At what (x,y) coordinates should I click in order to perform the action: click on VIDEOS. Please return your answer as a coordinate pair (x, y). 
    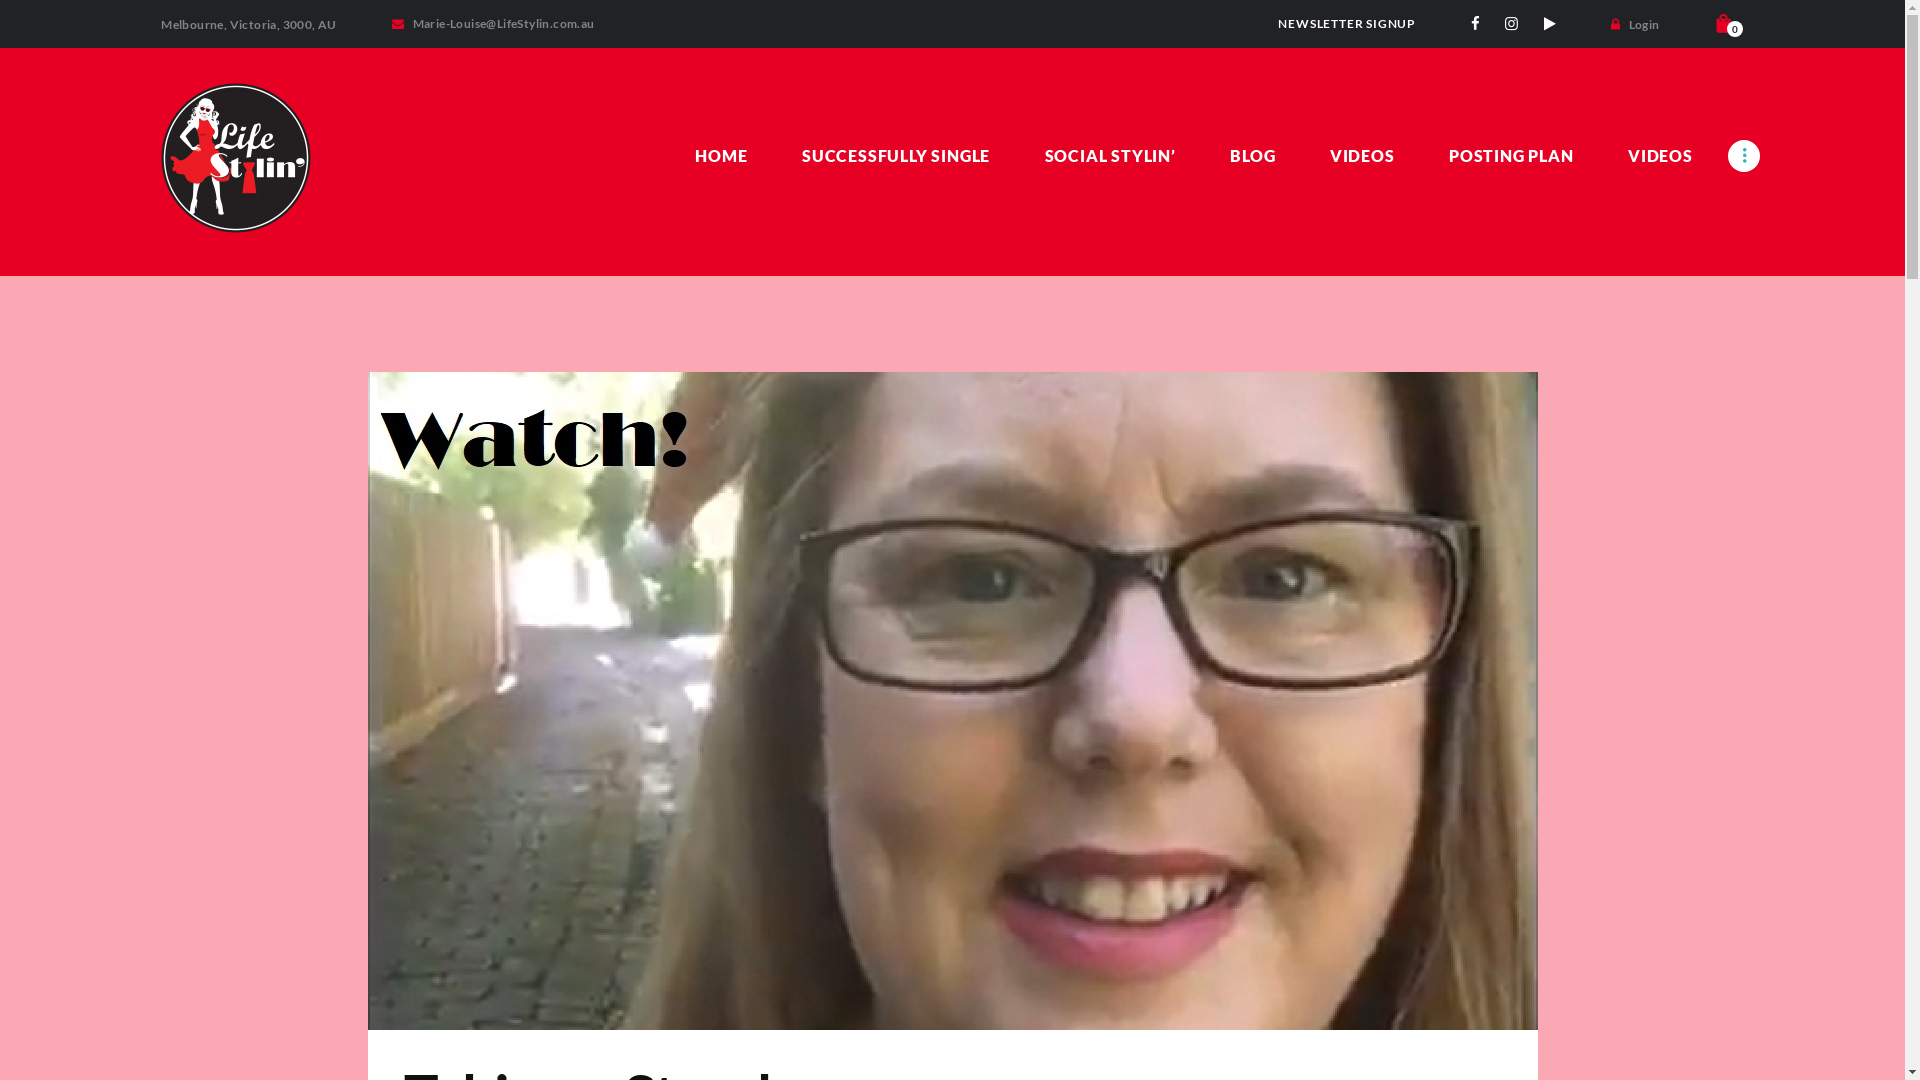
    Looking at the image, I should click on (1660, 156).